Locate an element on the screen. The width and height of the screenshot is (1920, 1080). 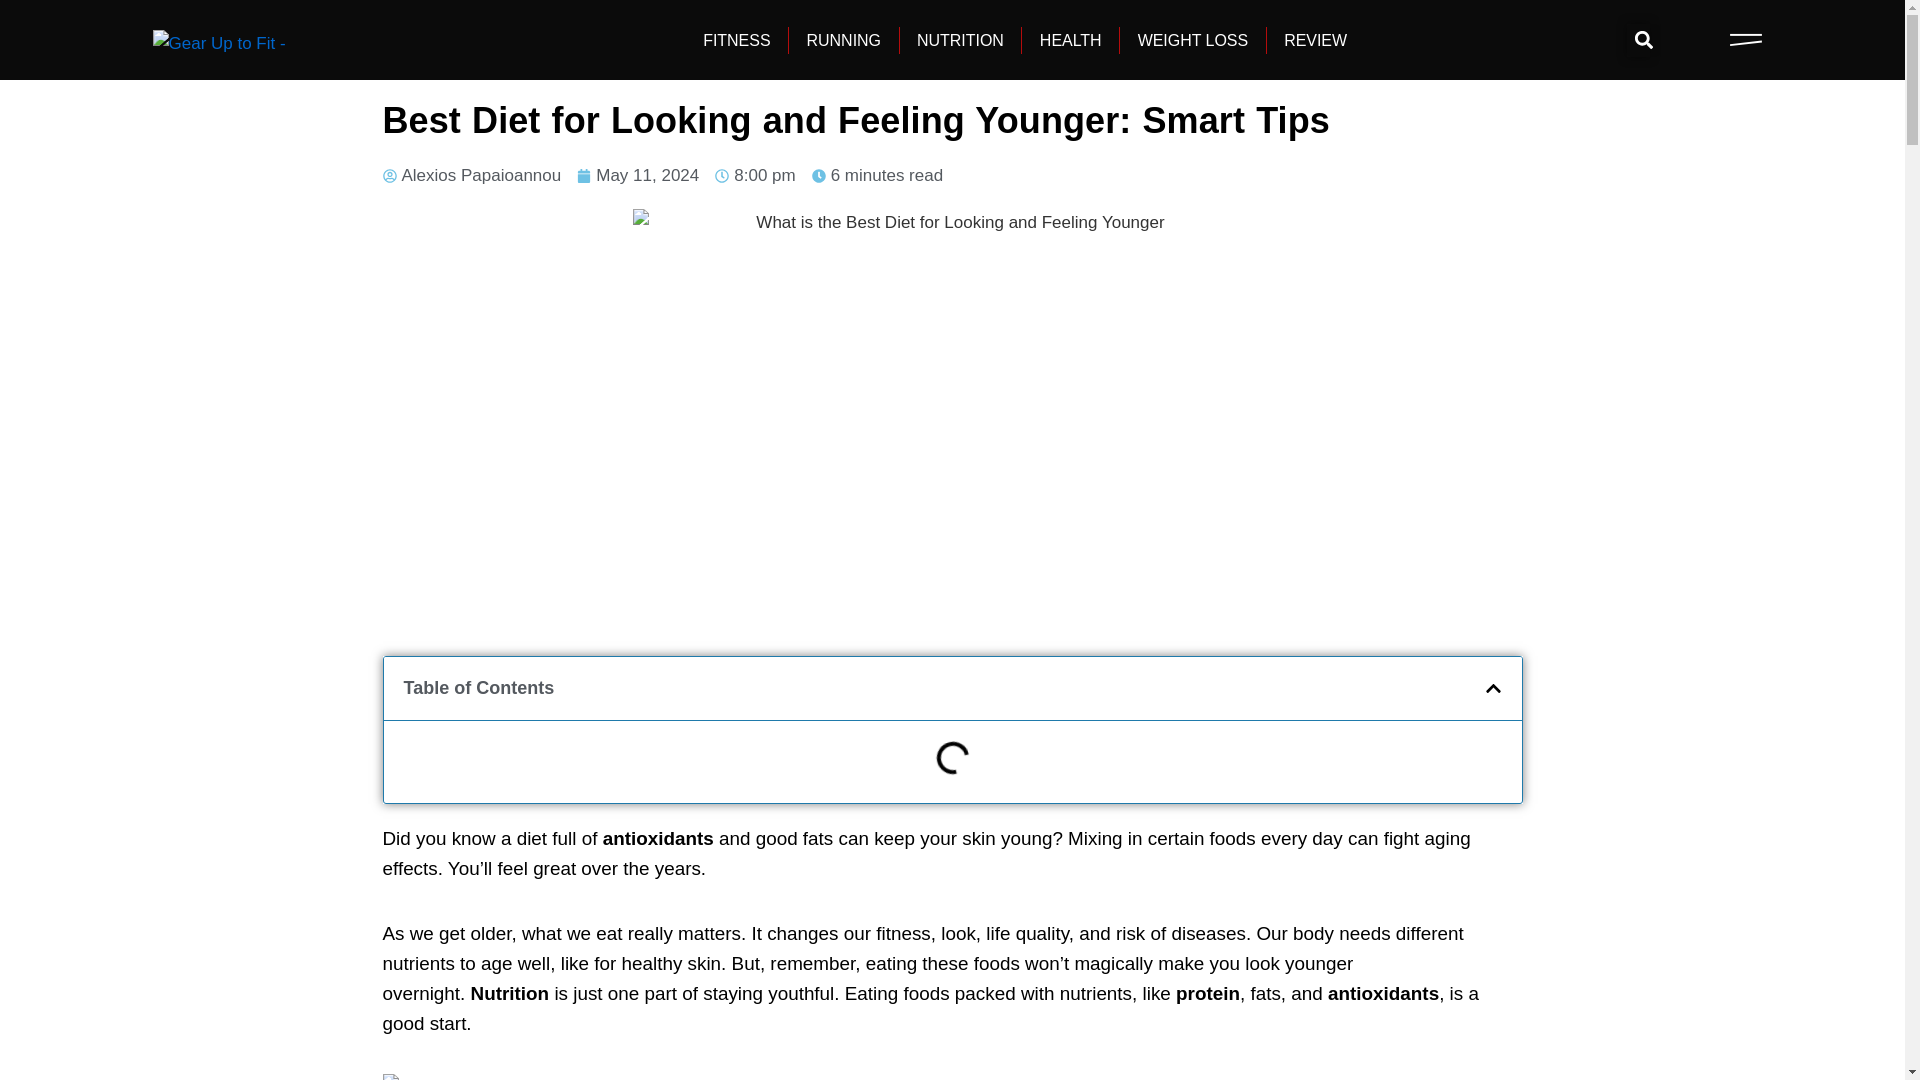
WEIGHT LOSS is located at coordinates (1194, 38).